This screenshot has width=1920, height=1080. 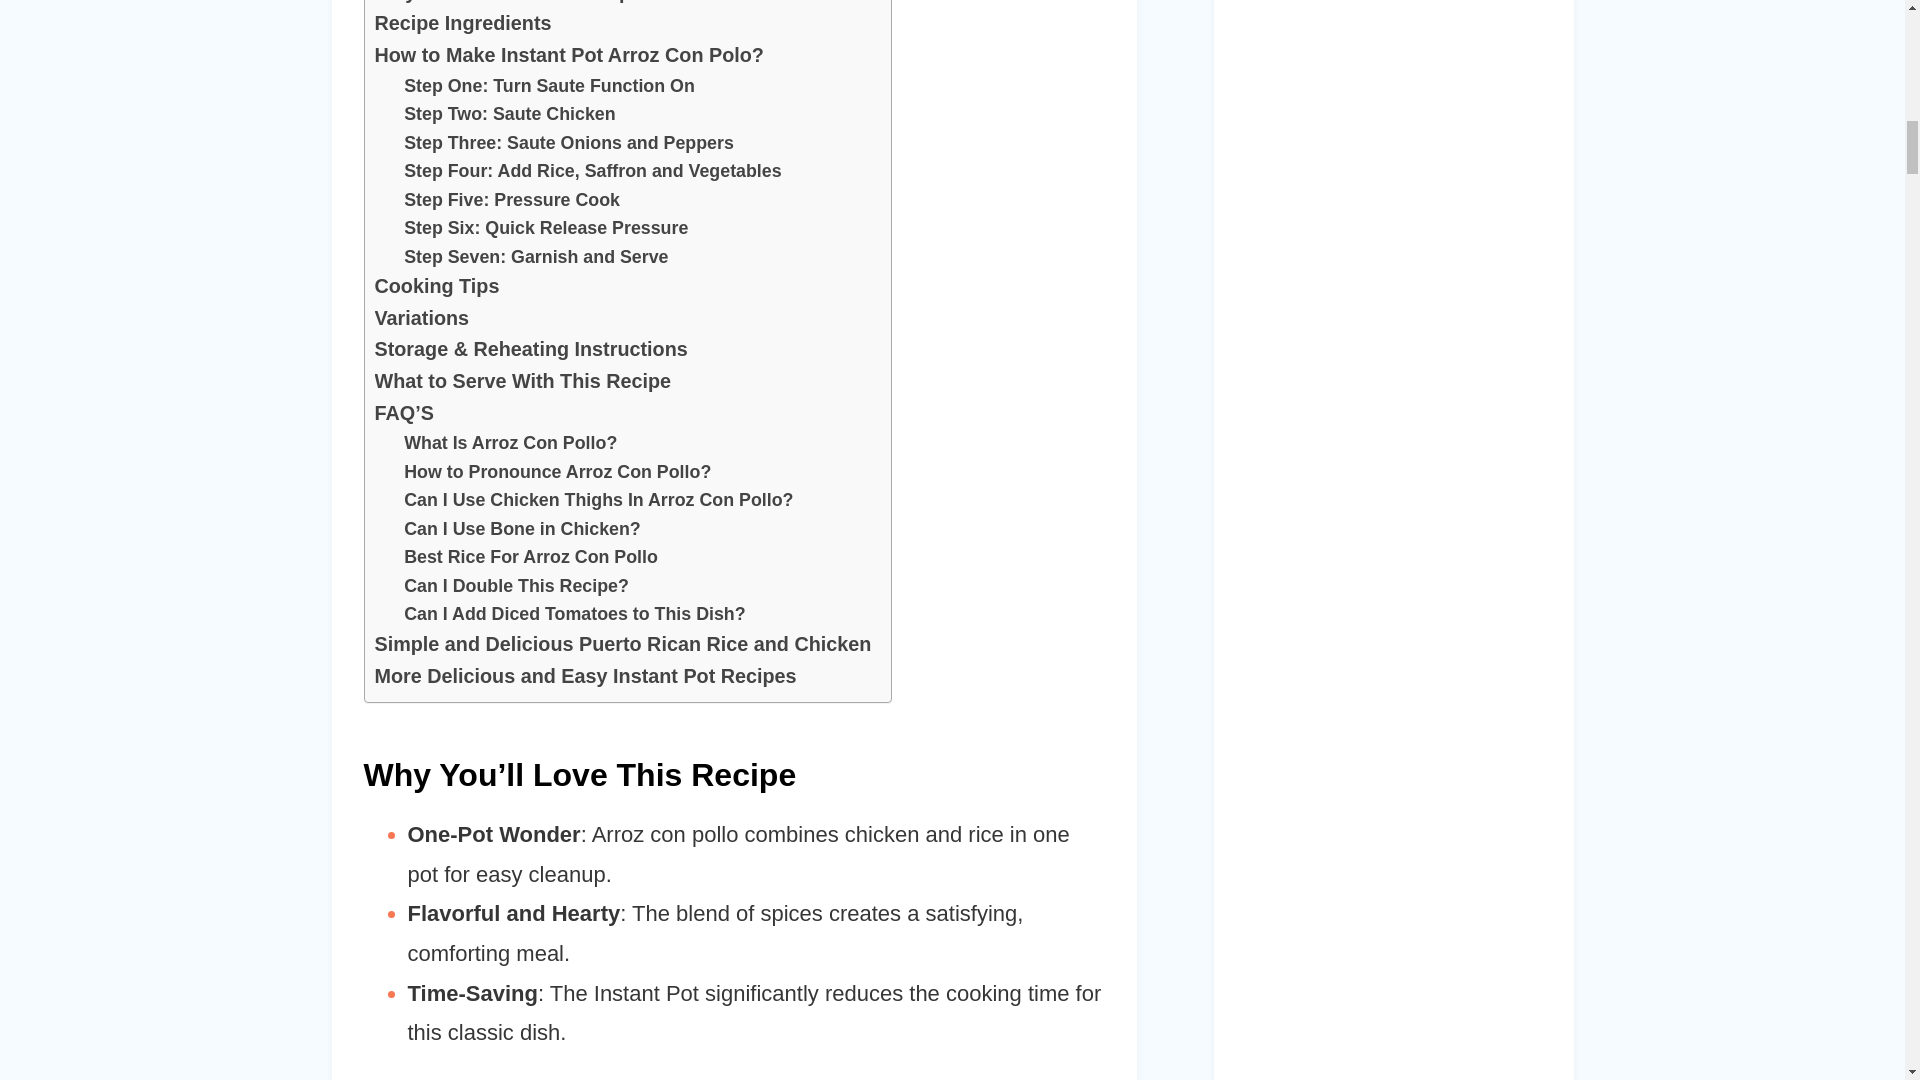 I want to click on What Is Arroz Con Pollo?, so click(x=510, y=442).